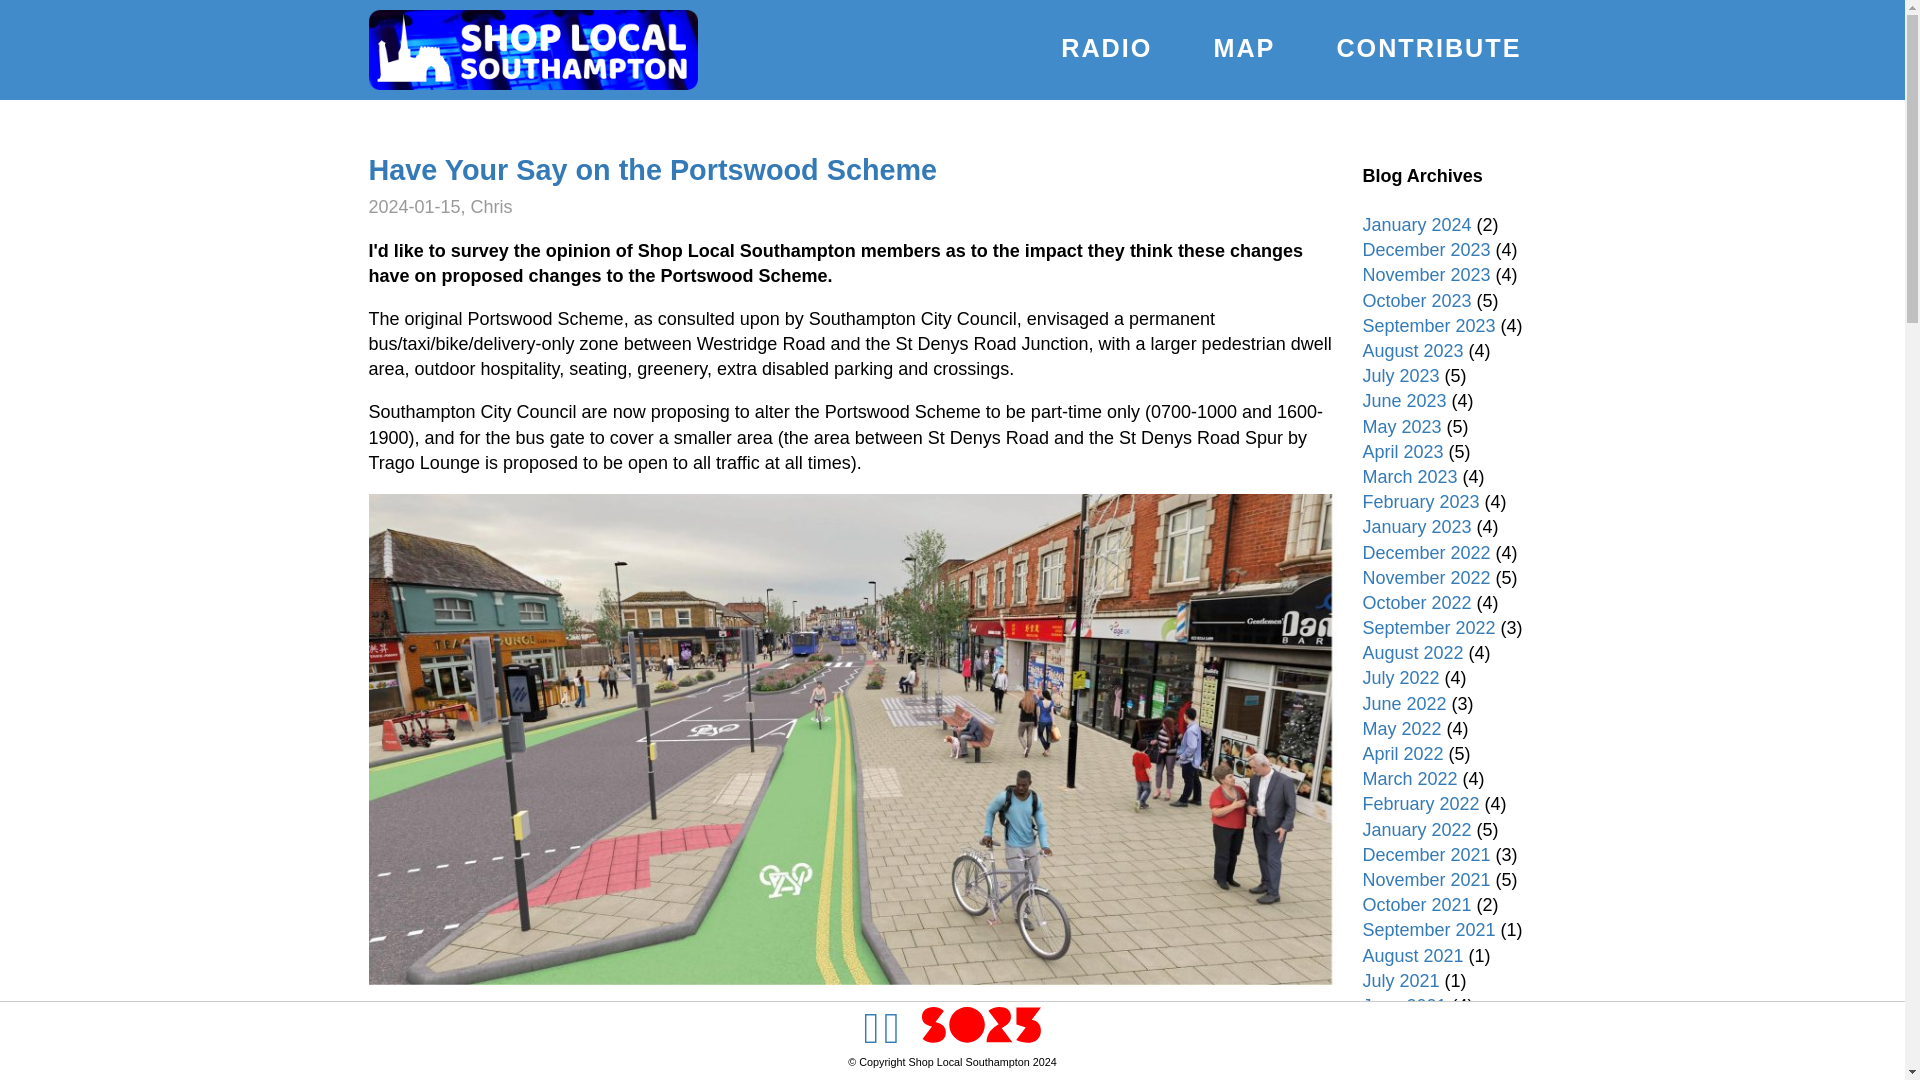 This screenshot has height=1080, width=1920. What do you see at coordinates (1416, 526) in the screenshot?
I see `January 2023` at bounding box center [1416, 526].